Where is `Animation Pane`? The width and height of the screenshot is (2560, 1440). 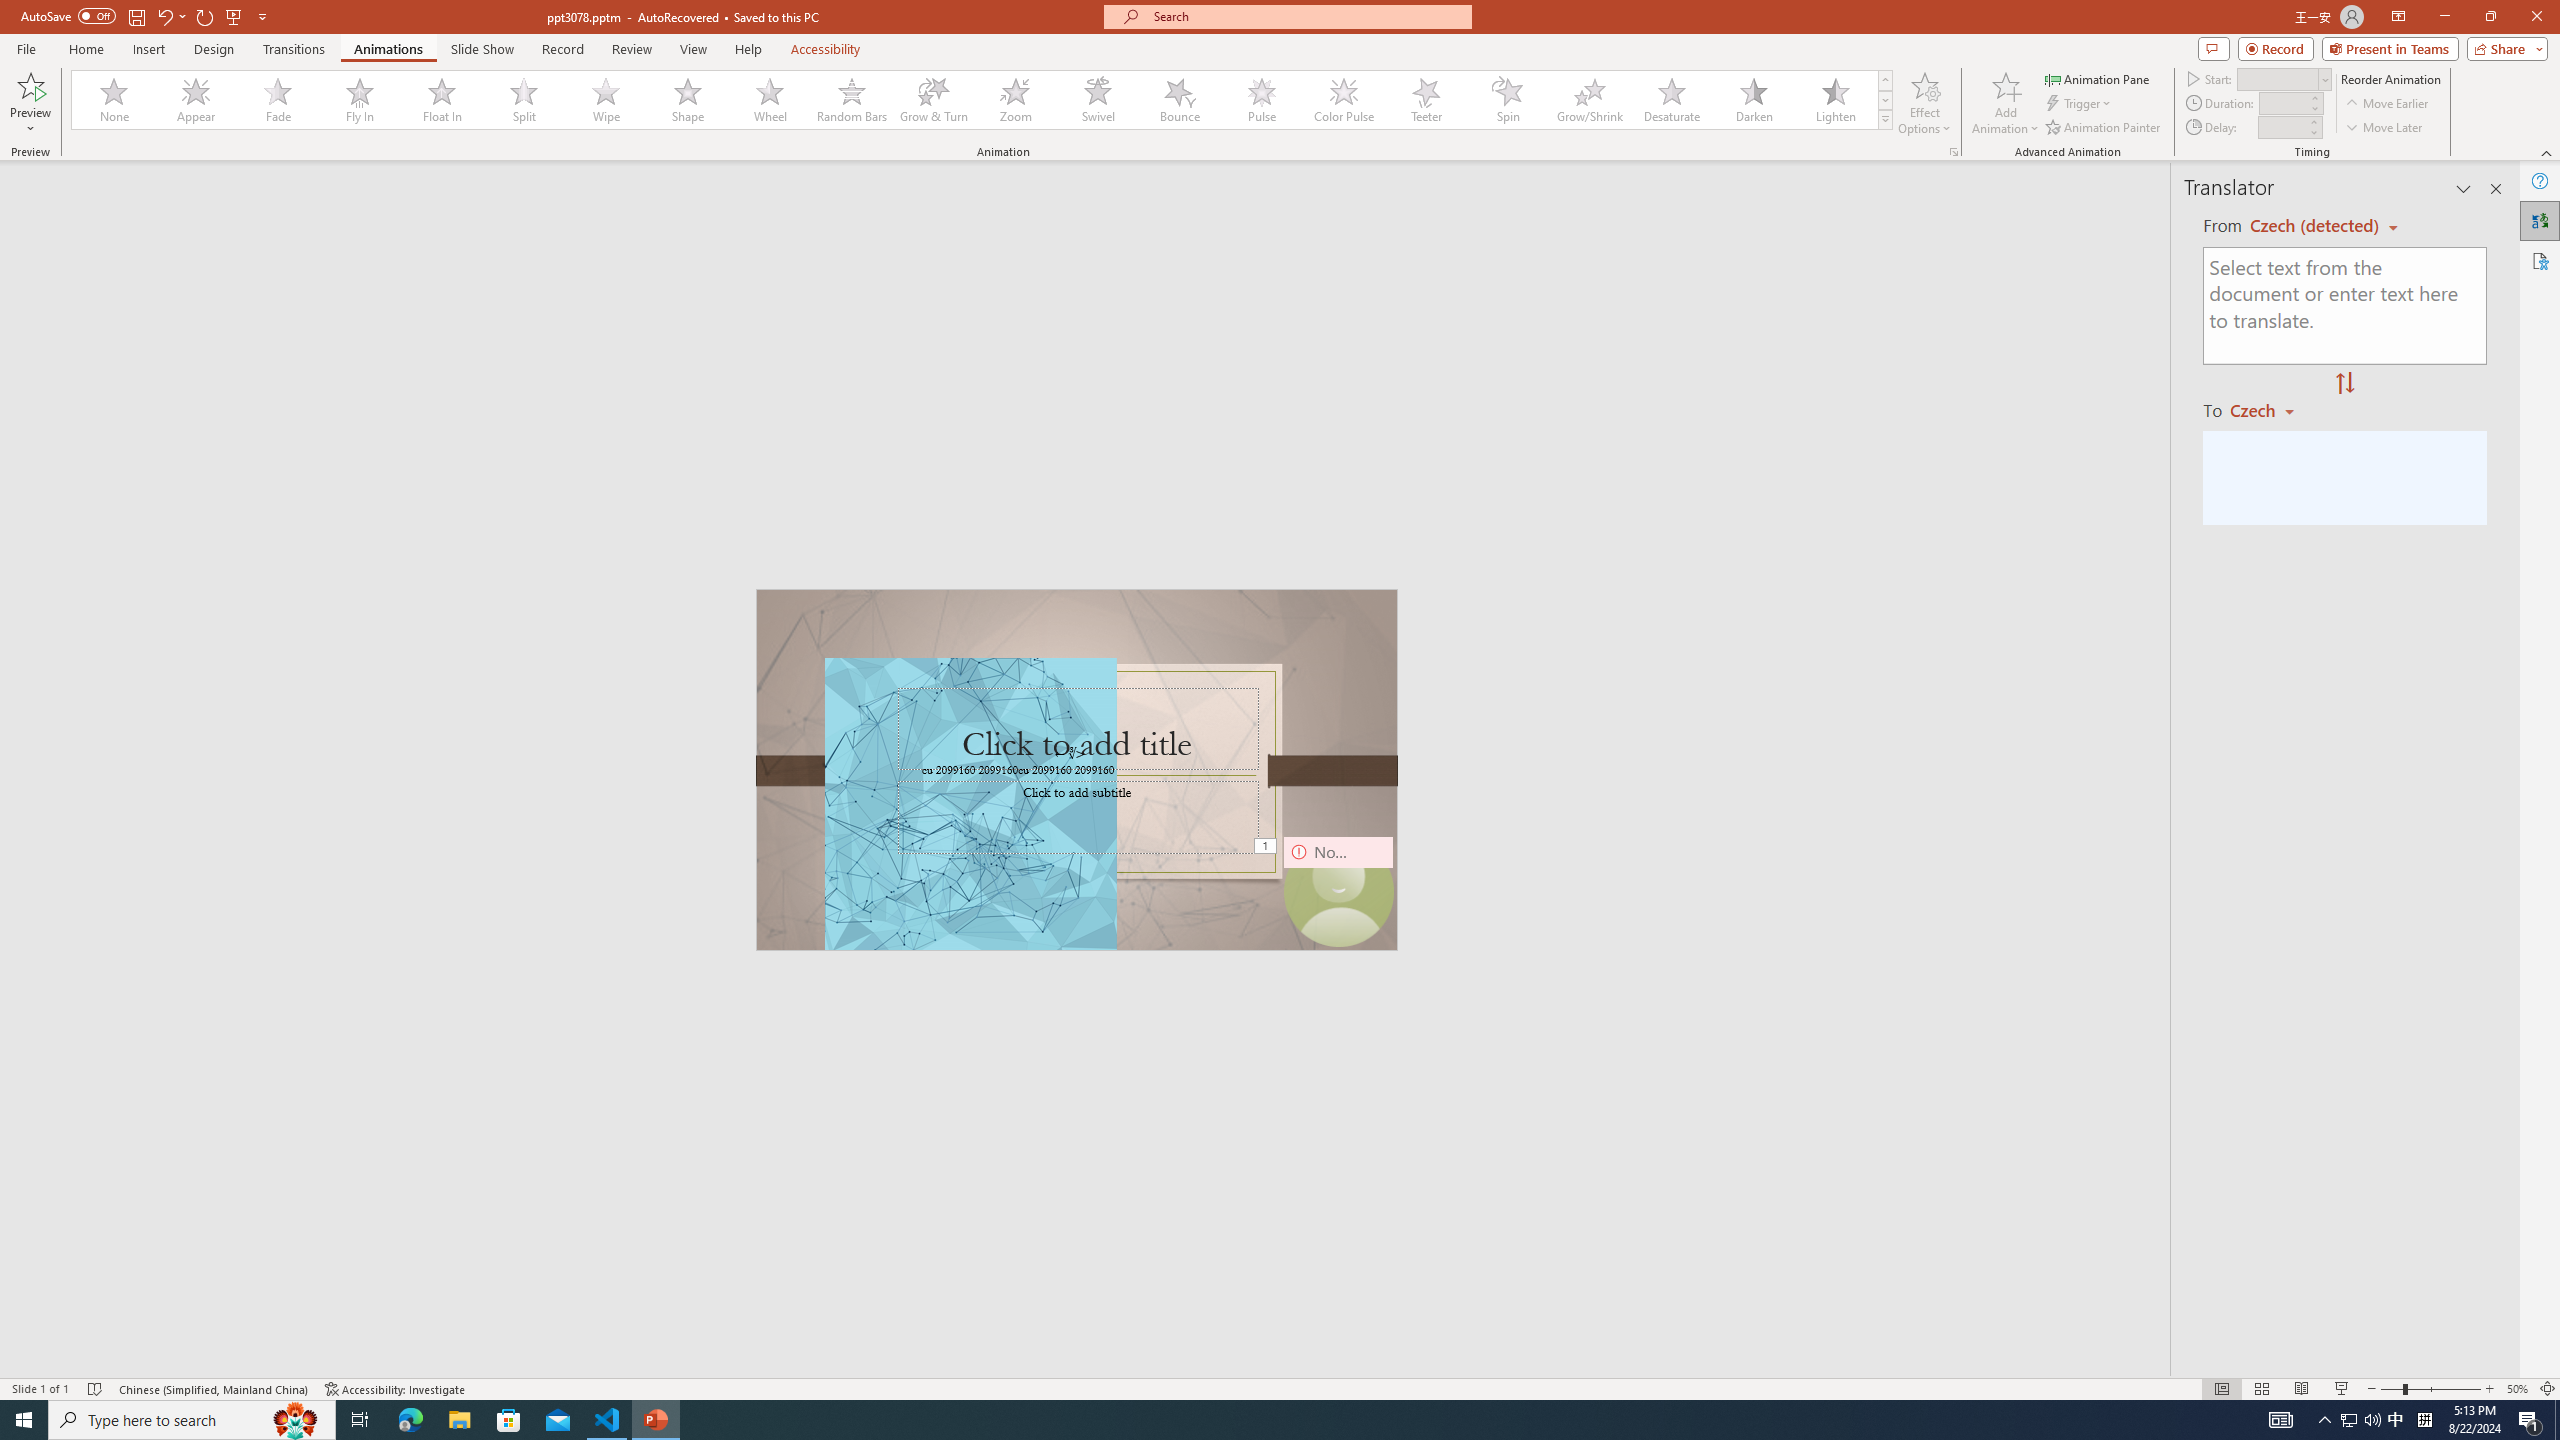 Animation Pane is located at coordinates (2098, 78).